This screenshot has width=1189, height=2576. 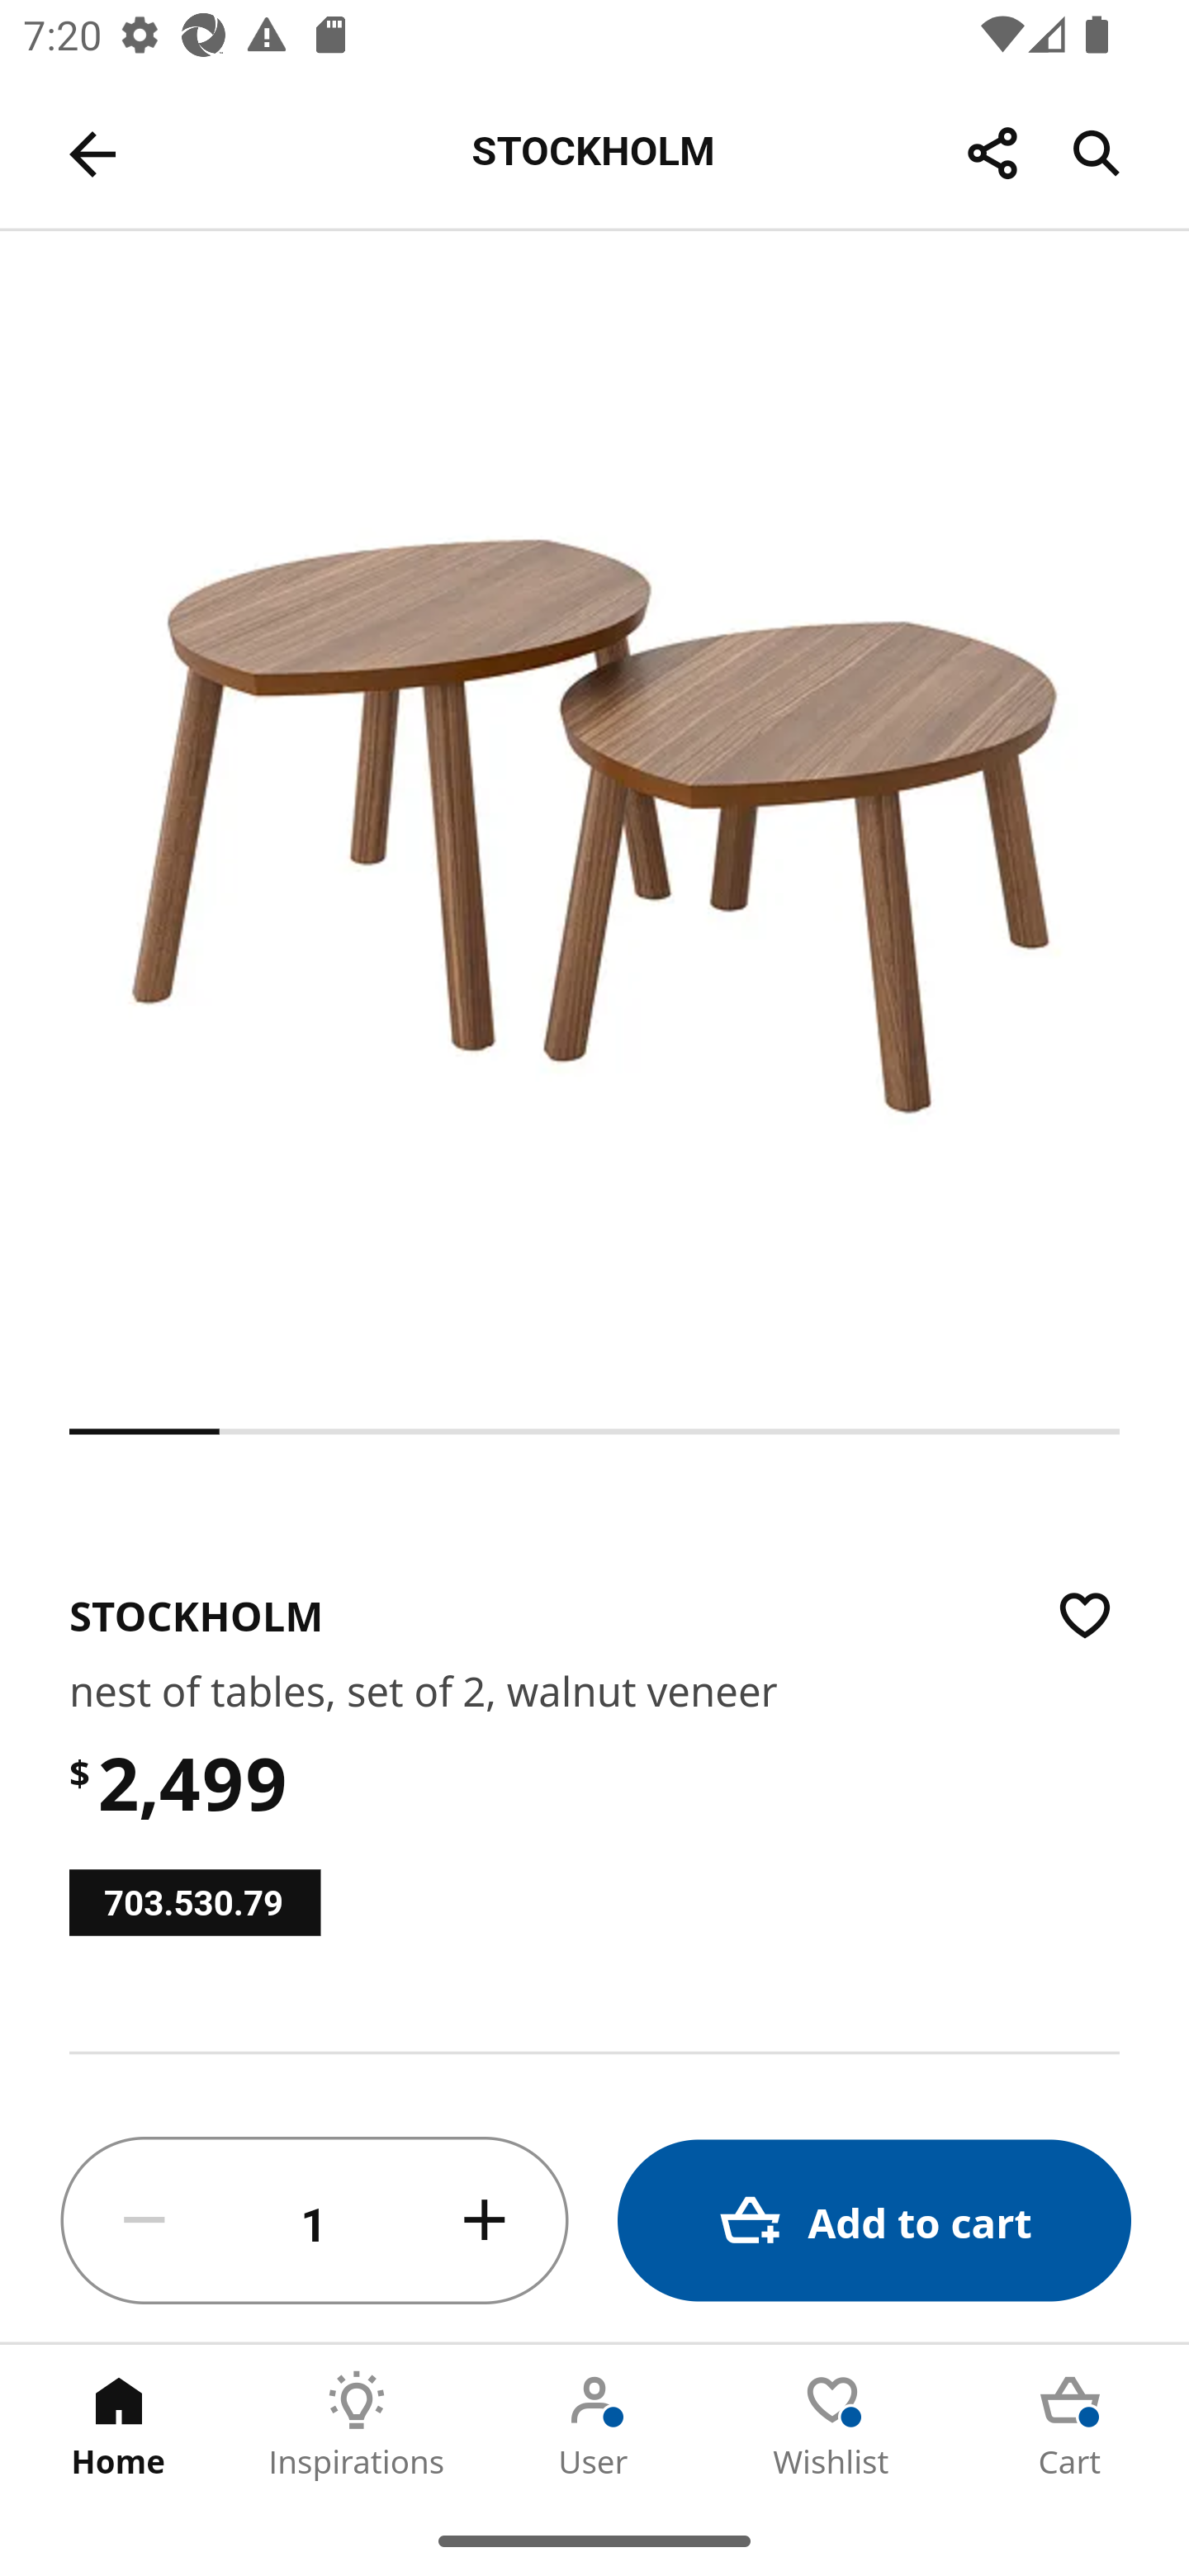 I want to click on User
Tab 3 of 5, so click(x=594, y=2425).